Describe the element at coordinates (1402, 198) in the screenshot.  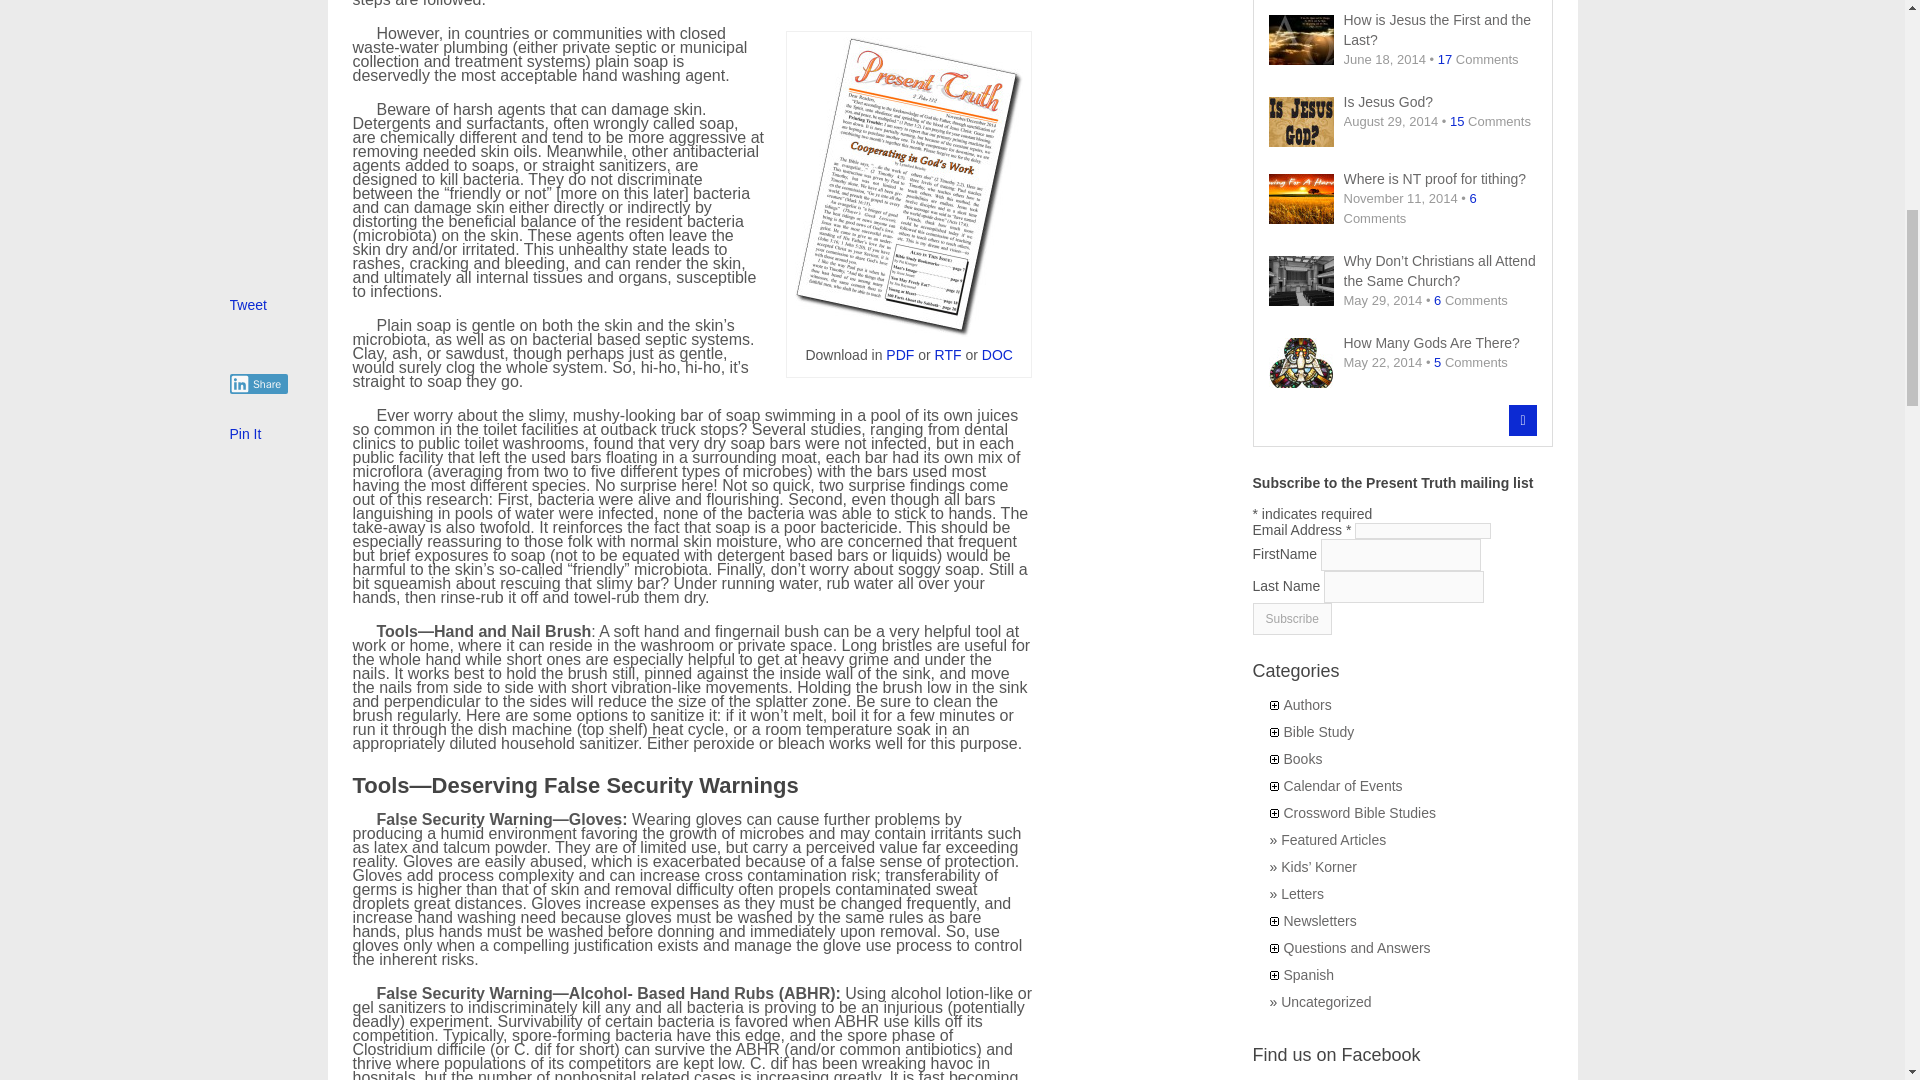
I see `Where is NT proof for tithing?` at that location.